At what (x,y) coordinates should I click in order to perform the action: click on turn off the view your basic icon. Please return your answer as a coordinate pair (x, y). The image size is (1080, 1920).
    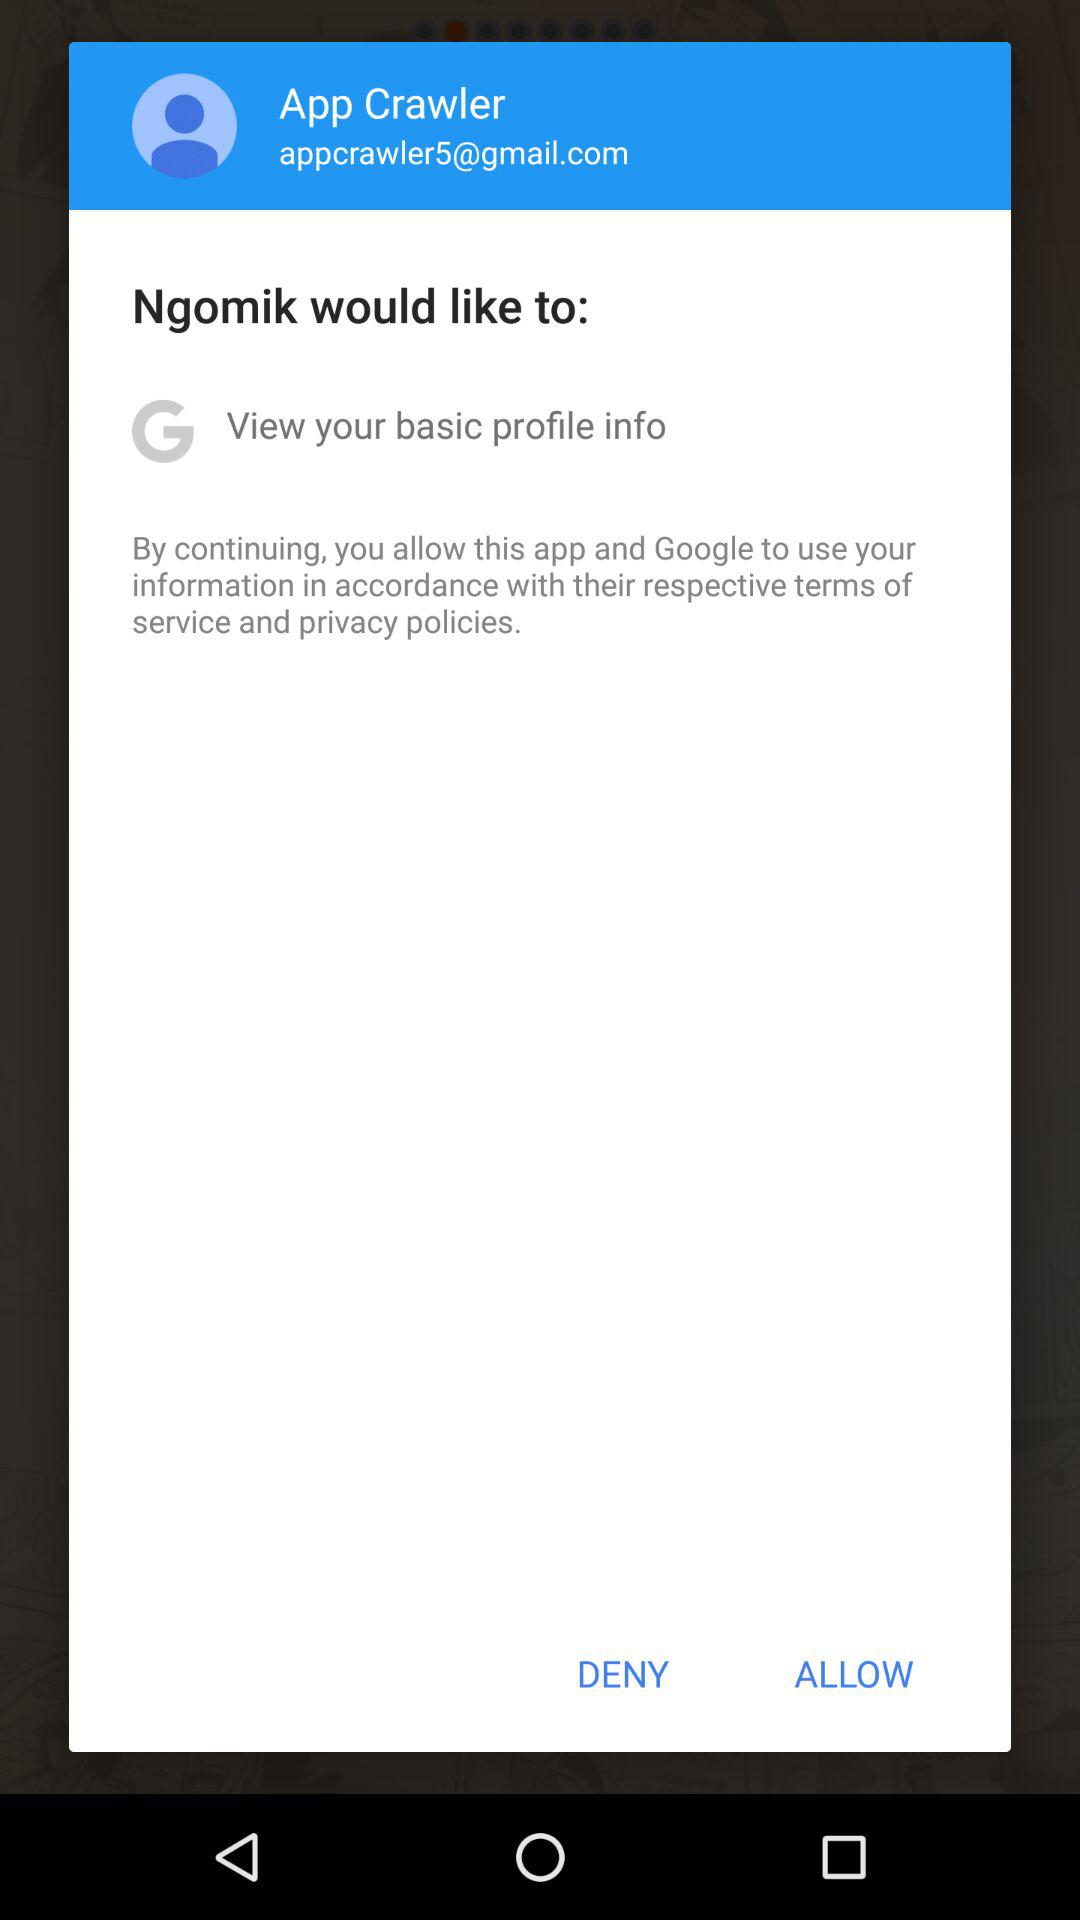
    Looking at the image, I should click on (446, 424).